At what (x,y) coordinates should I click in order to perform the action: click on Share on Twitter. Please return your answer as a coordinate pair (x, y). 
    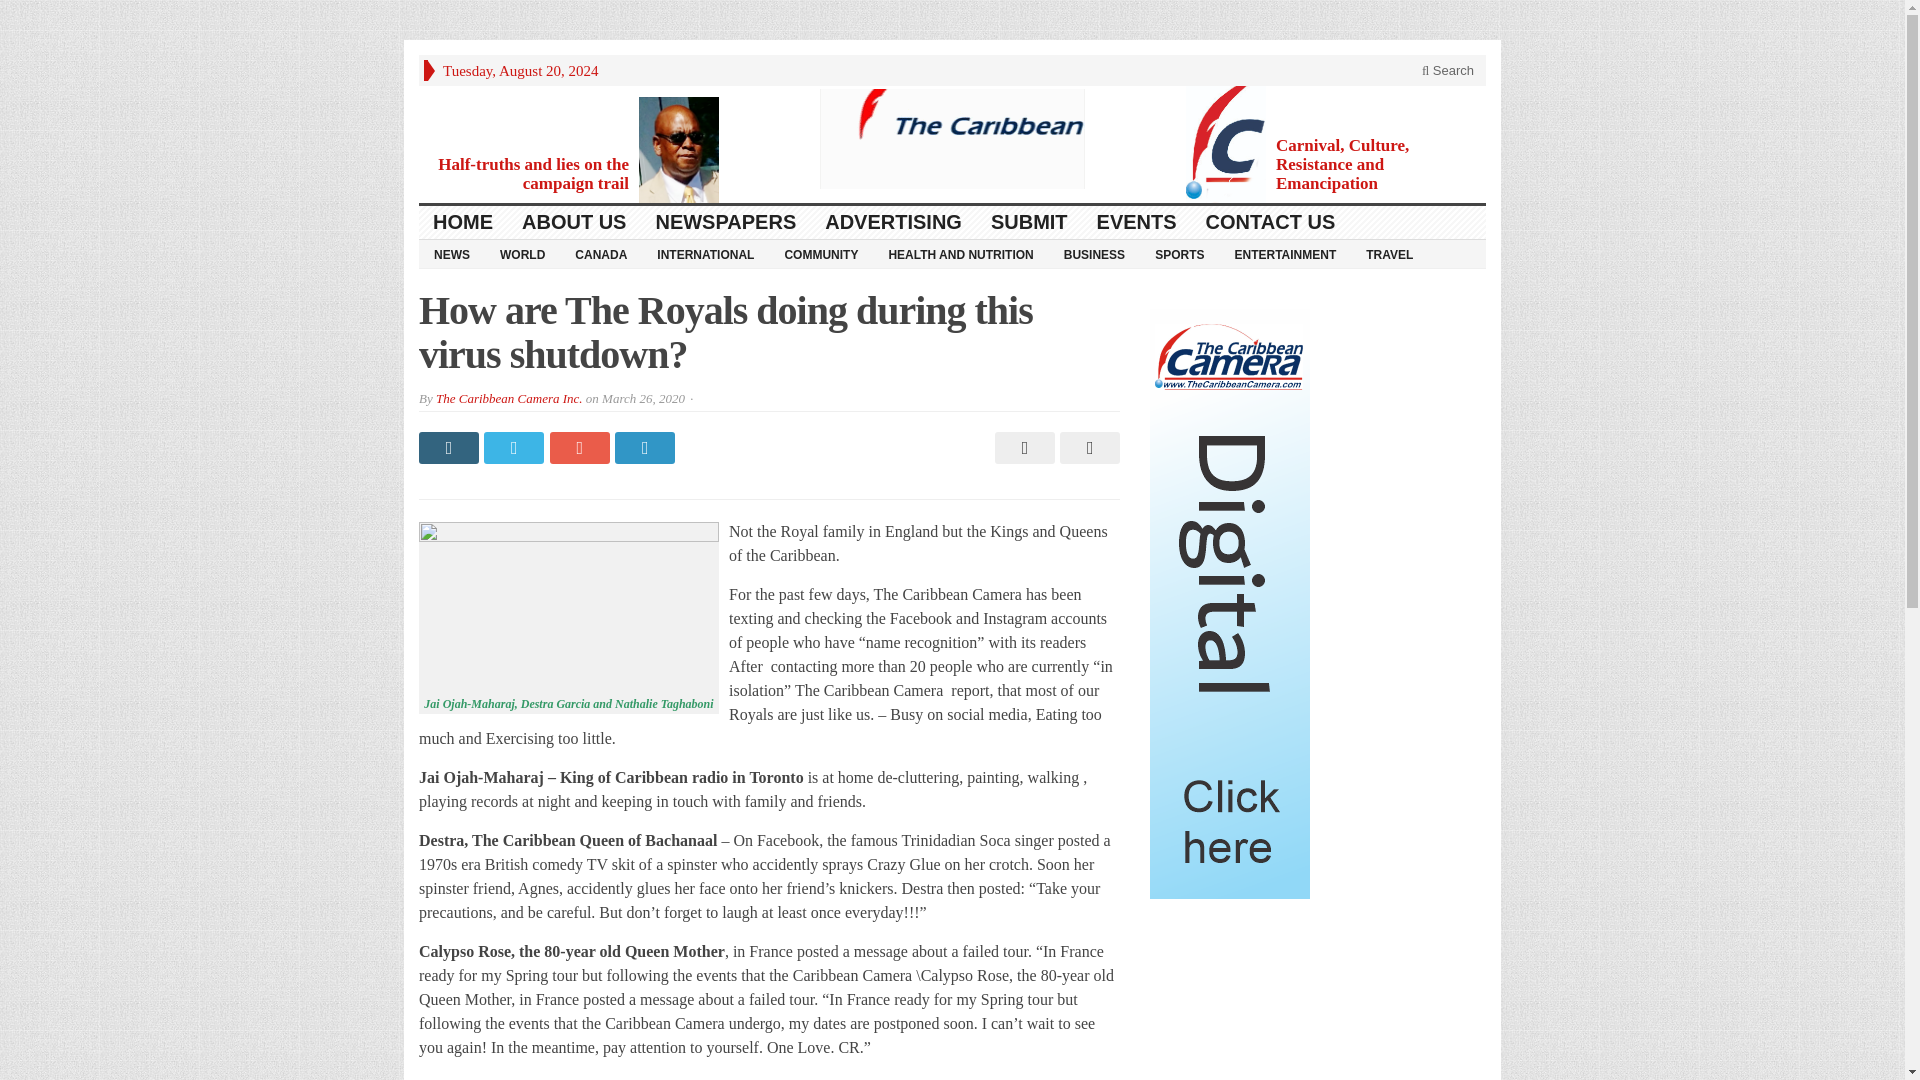
    Looking at the image, I should click on (516, 448).